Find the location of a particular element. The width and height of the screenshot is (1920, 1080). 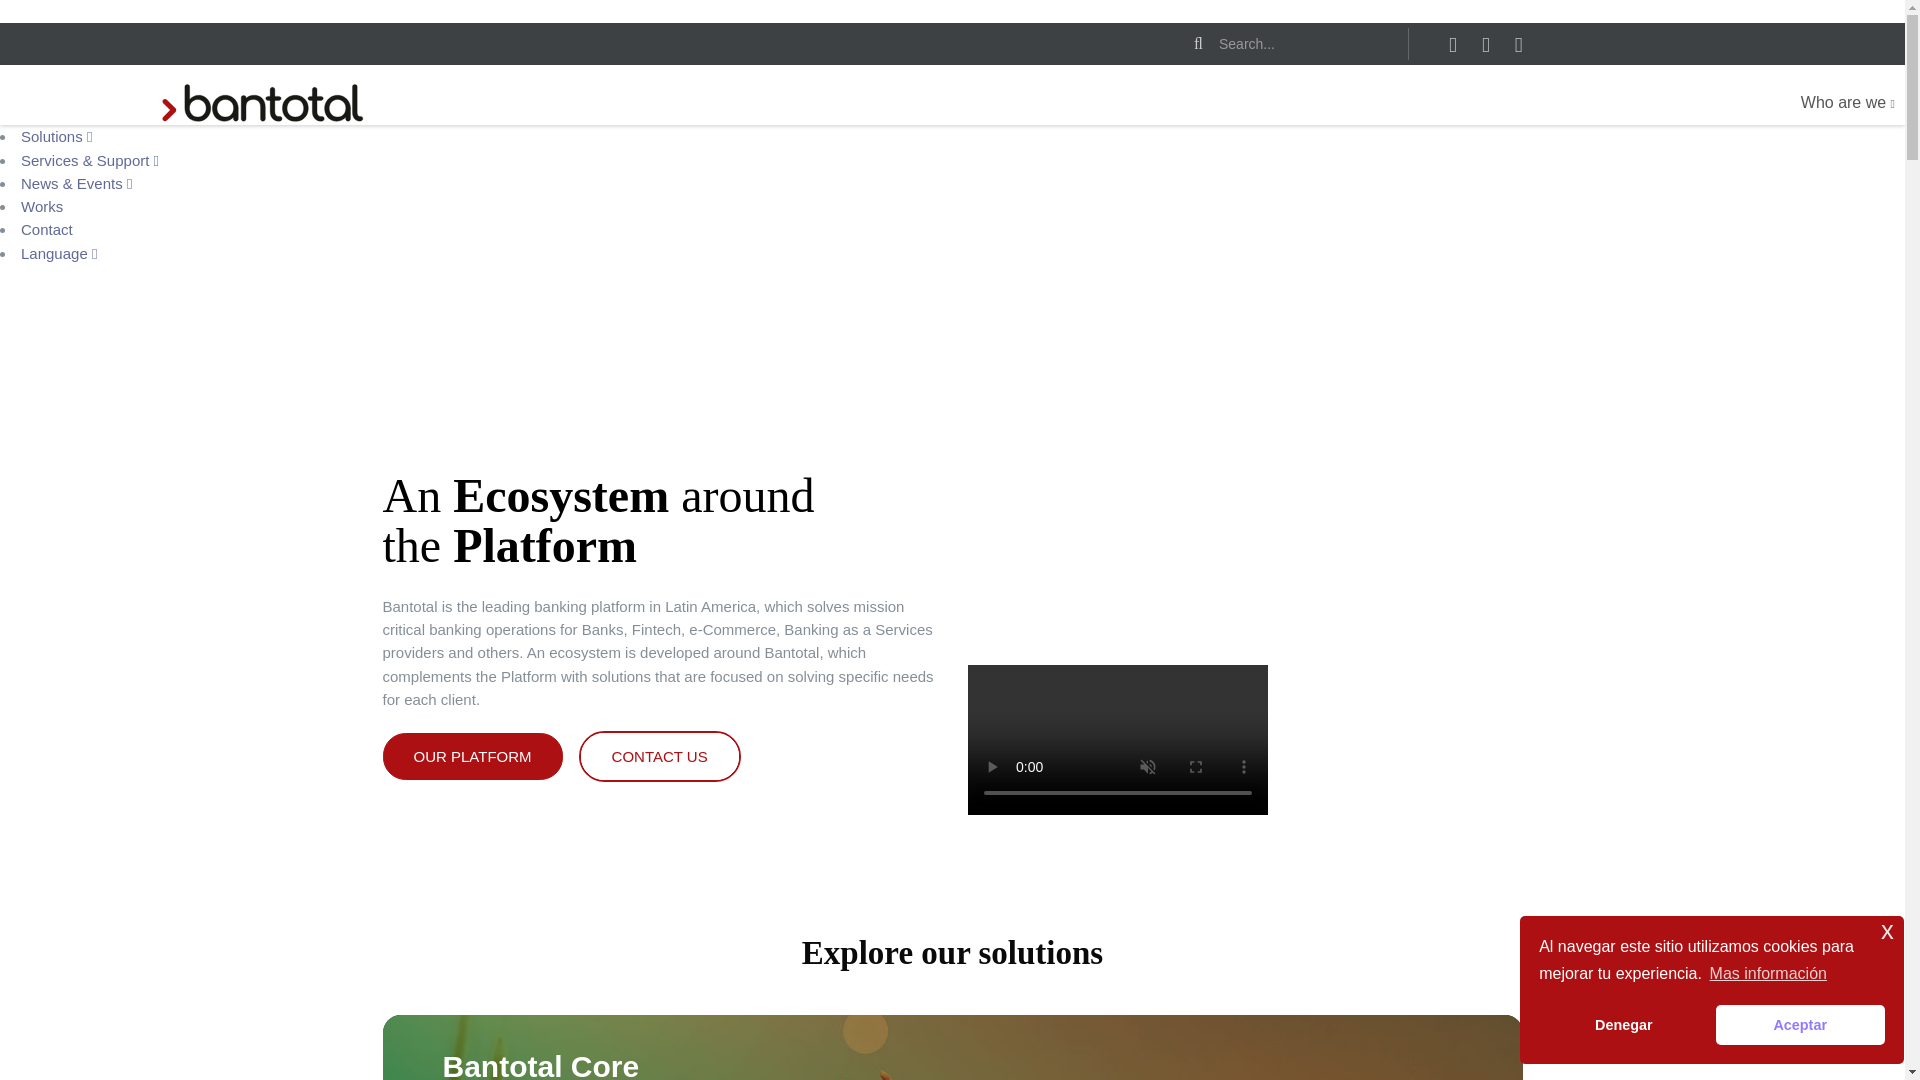

Contact is located at coordinates (46, 229).